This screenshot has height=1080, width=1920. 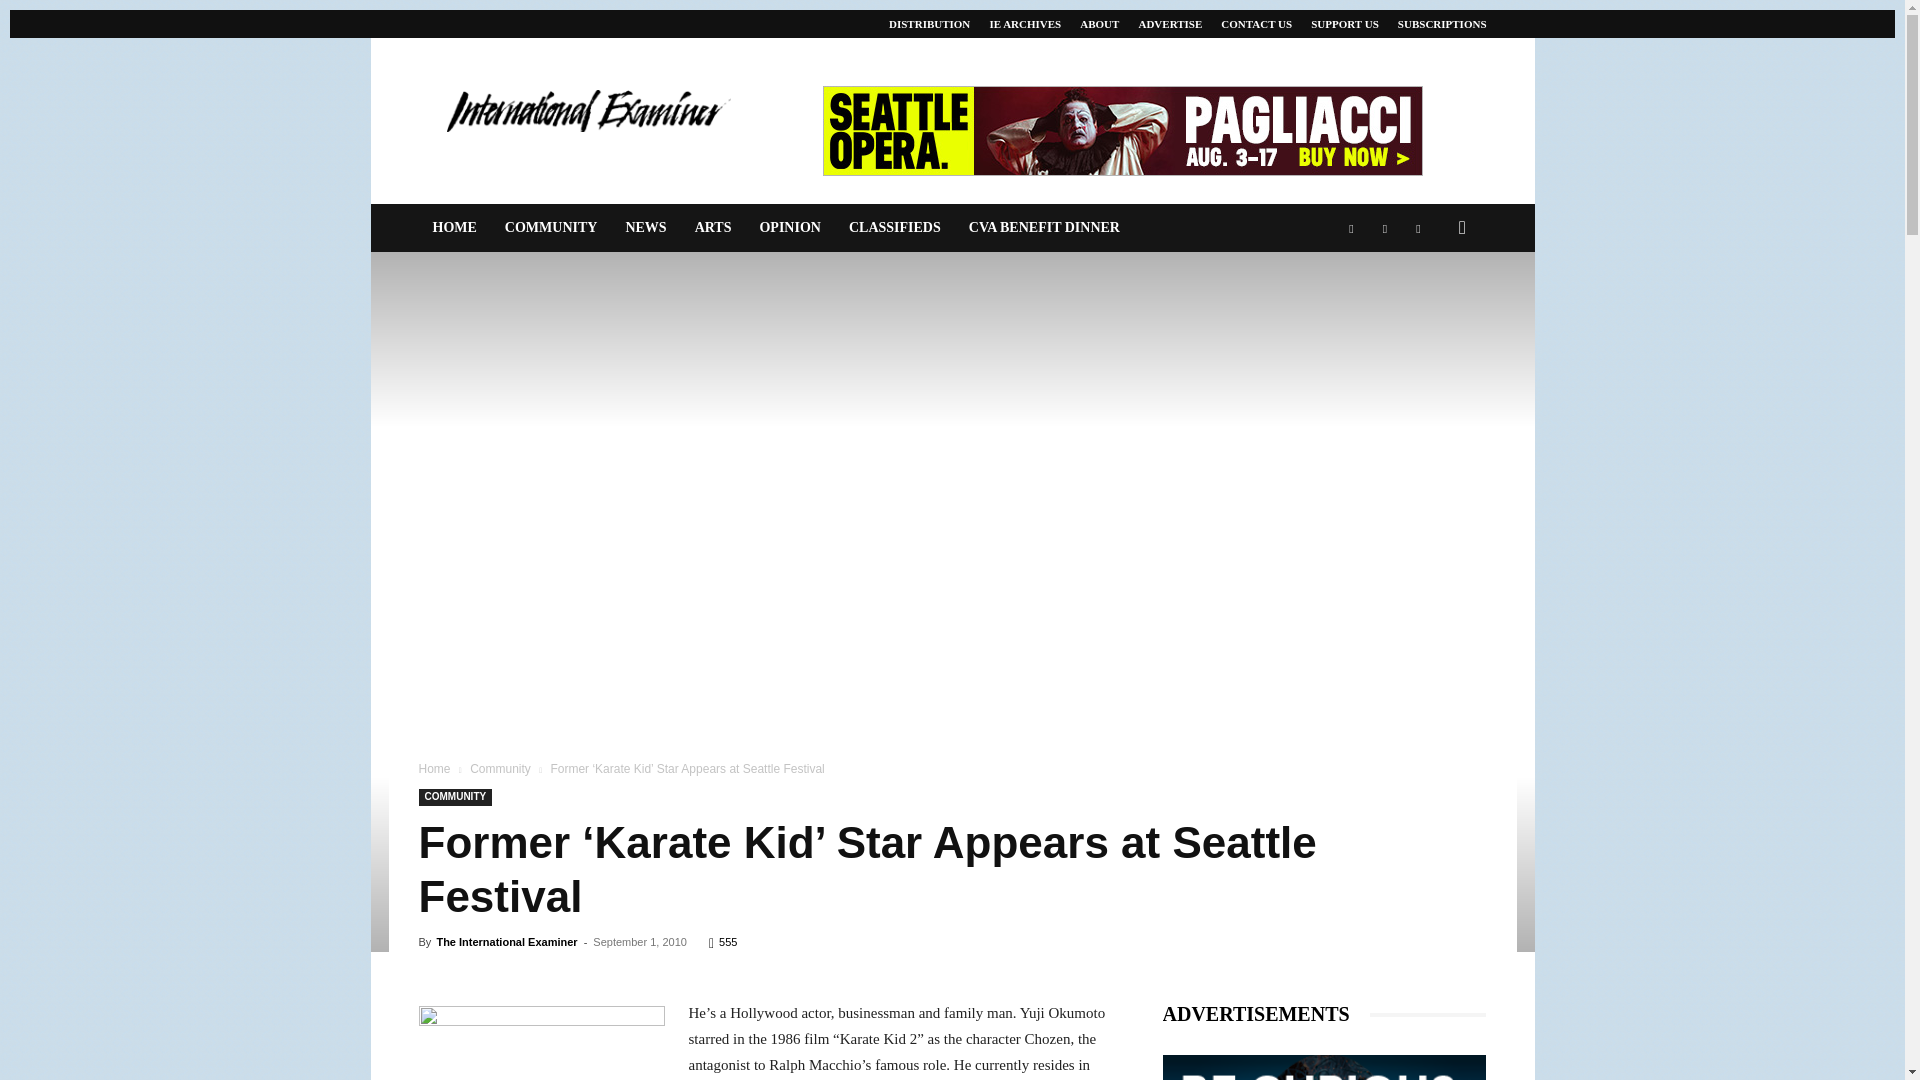 What do you see at coordinates (500, 769) in the screenshot?
I see `View all posts in Community` at bounding box center [500, 769].